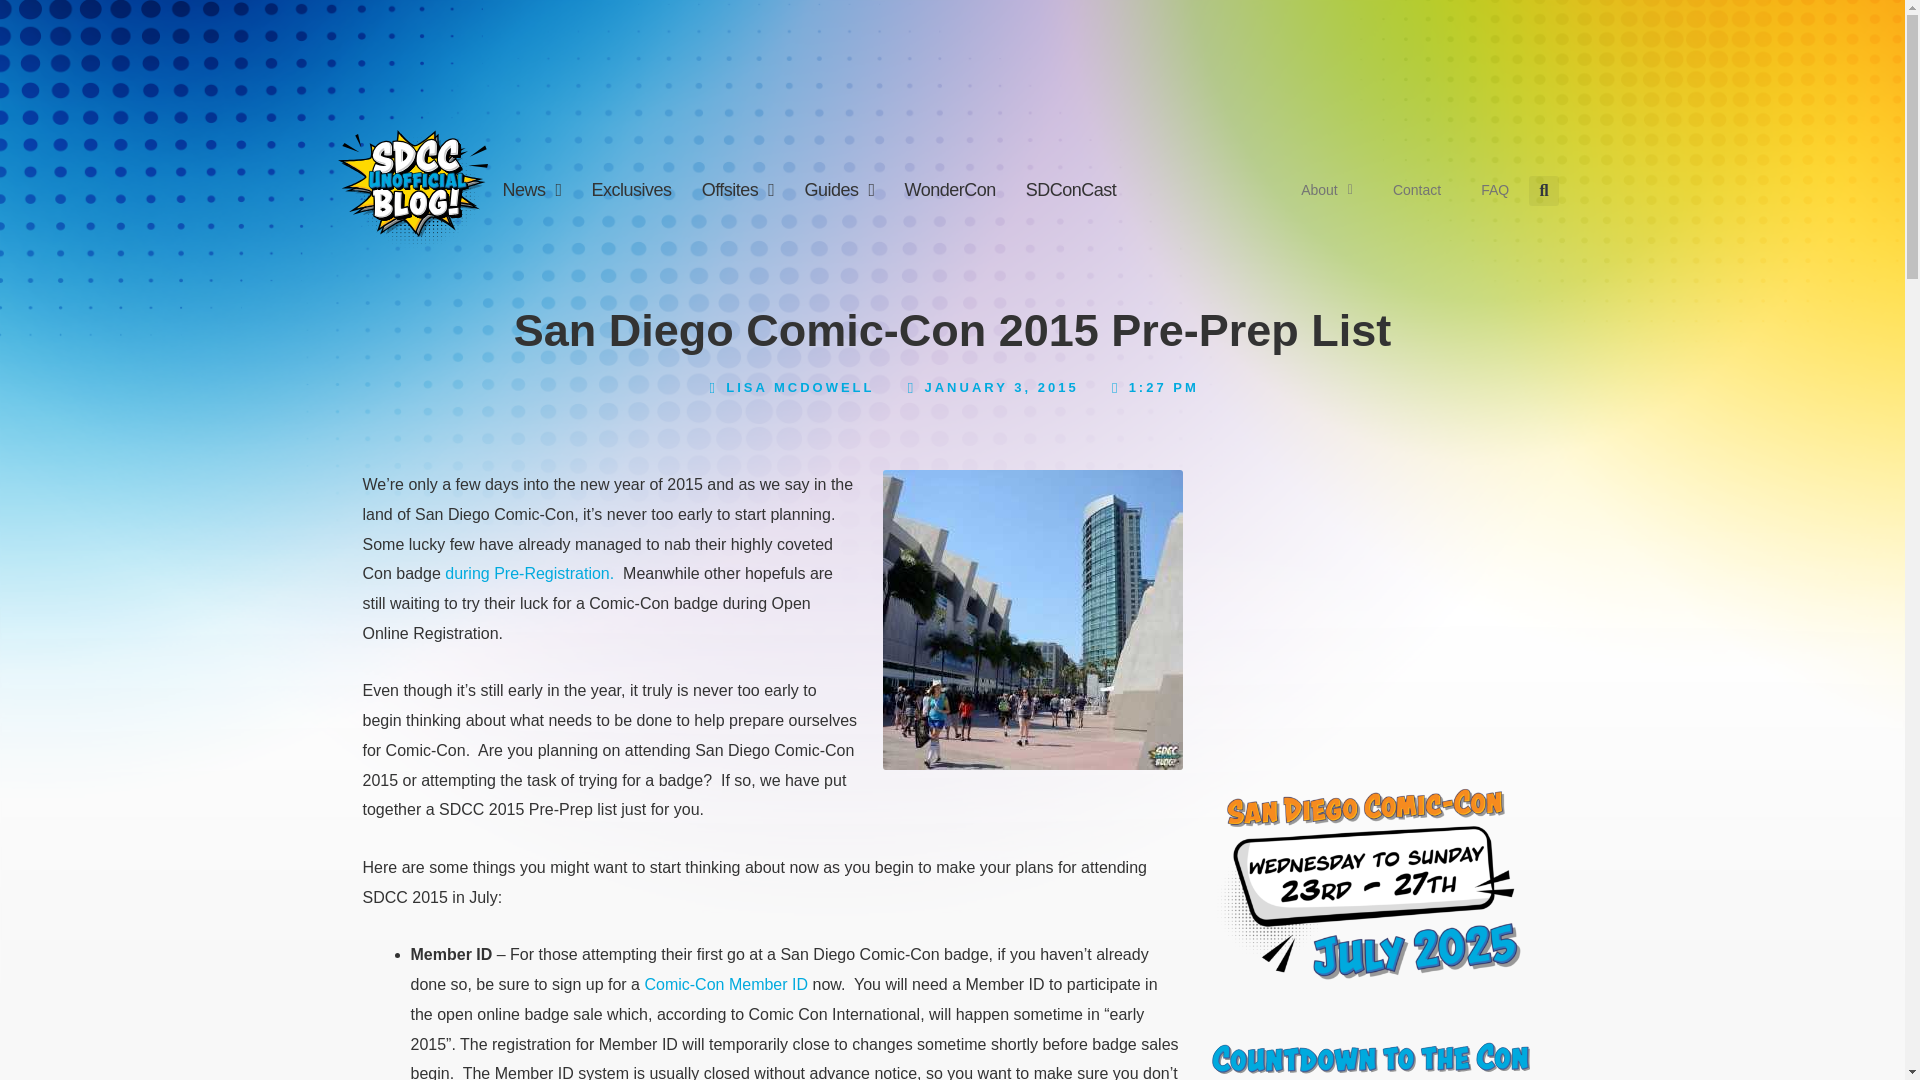  What do you see at coordinates (1072, 190) in the screenshot?
I see `SDConCast` at bounding box center [1072, 190].